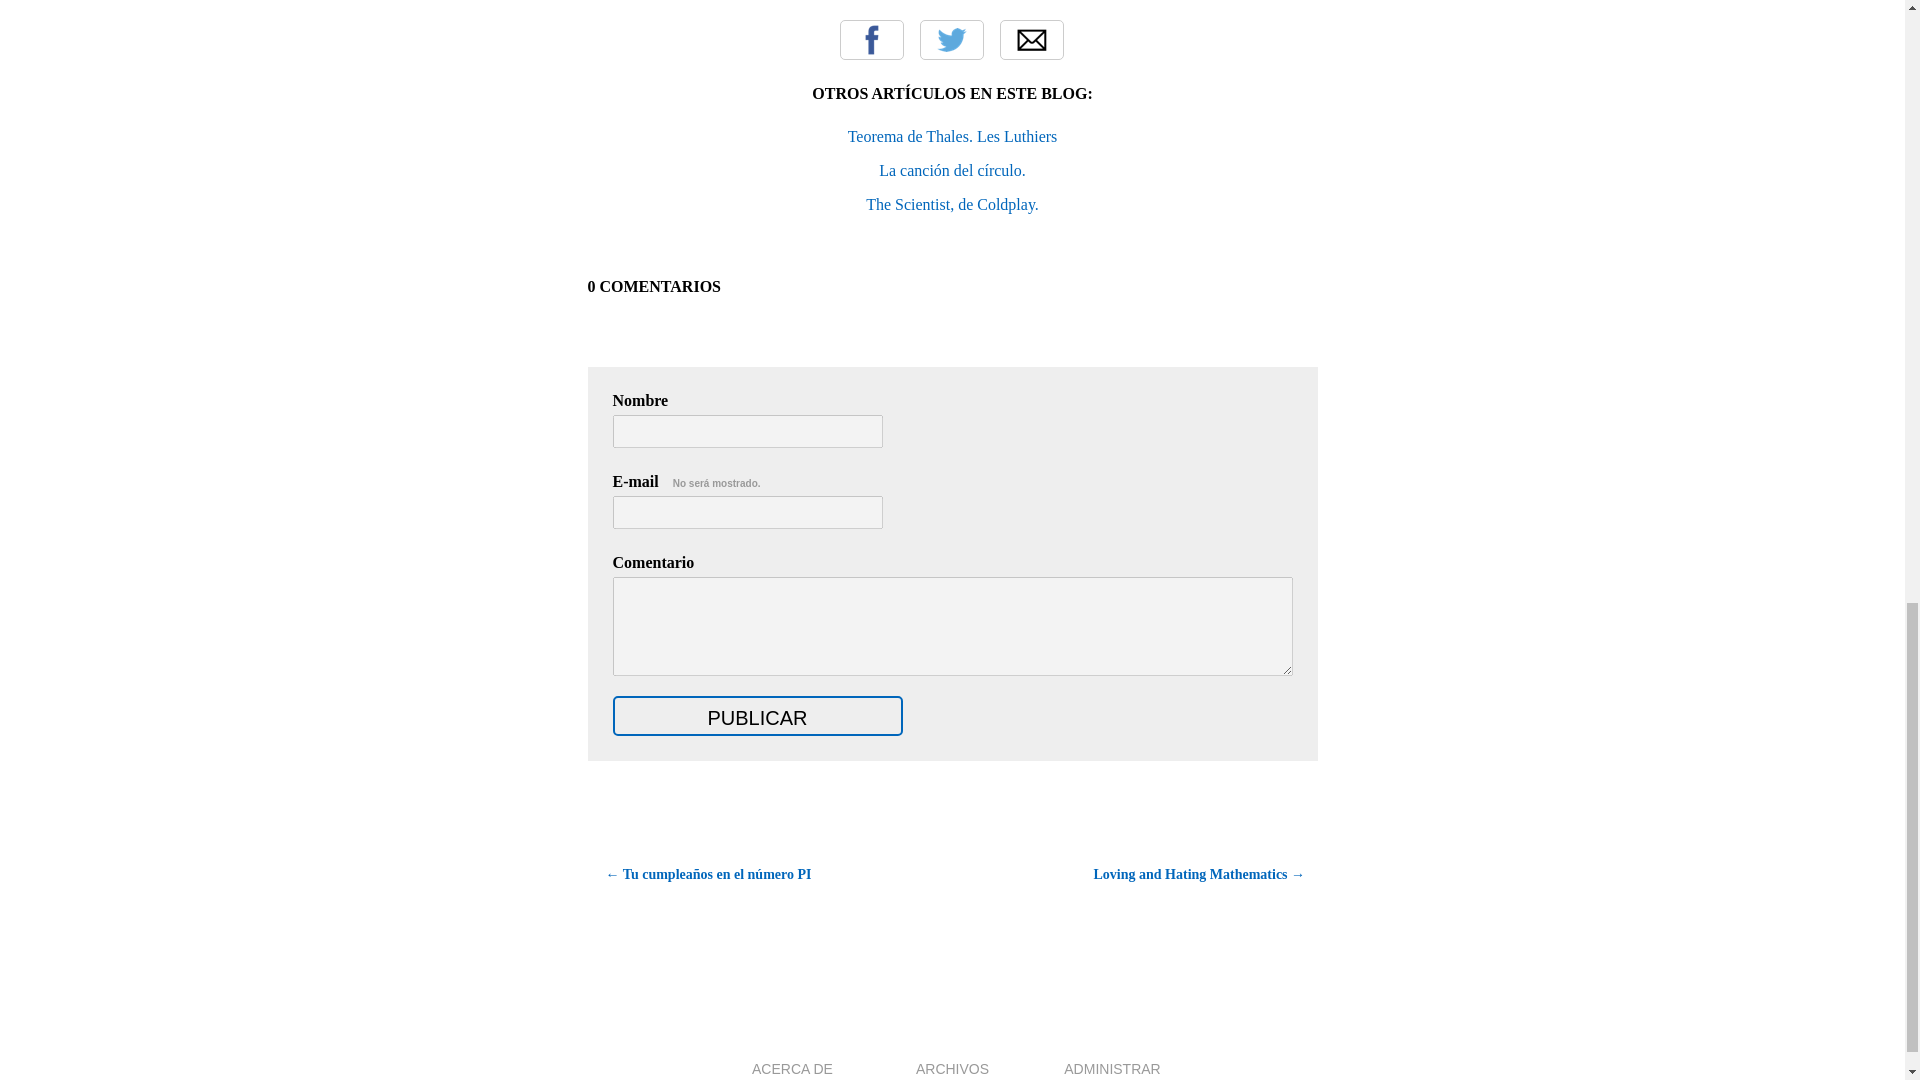  What do you see at coordinates (872, 40) in the screenshot?
I see `Facebook` at bounding box center [872, 40].